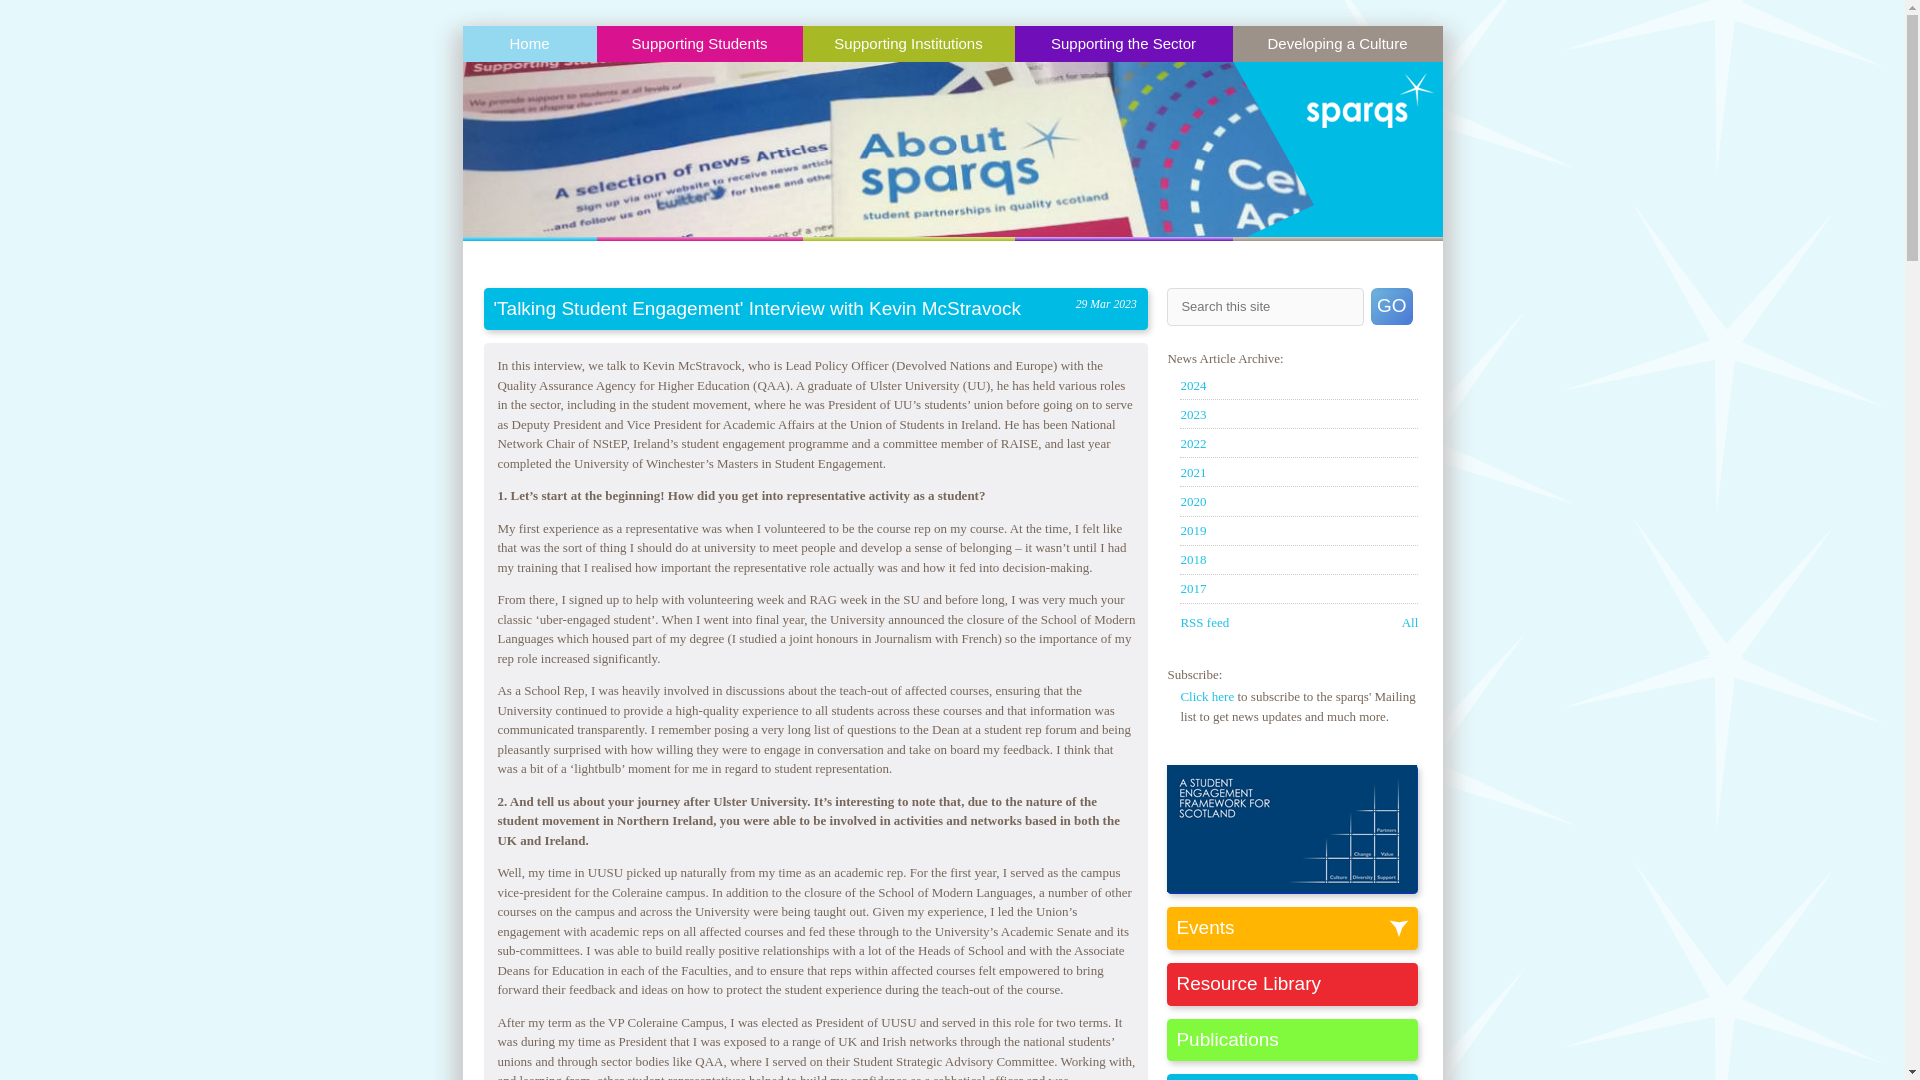 The width and height of the screenshot is (1920, 1080). Describe the element at coordinates (1207, 696) in the screenshot. I see `Subscribe to sparqs' Mailing List` at that location.